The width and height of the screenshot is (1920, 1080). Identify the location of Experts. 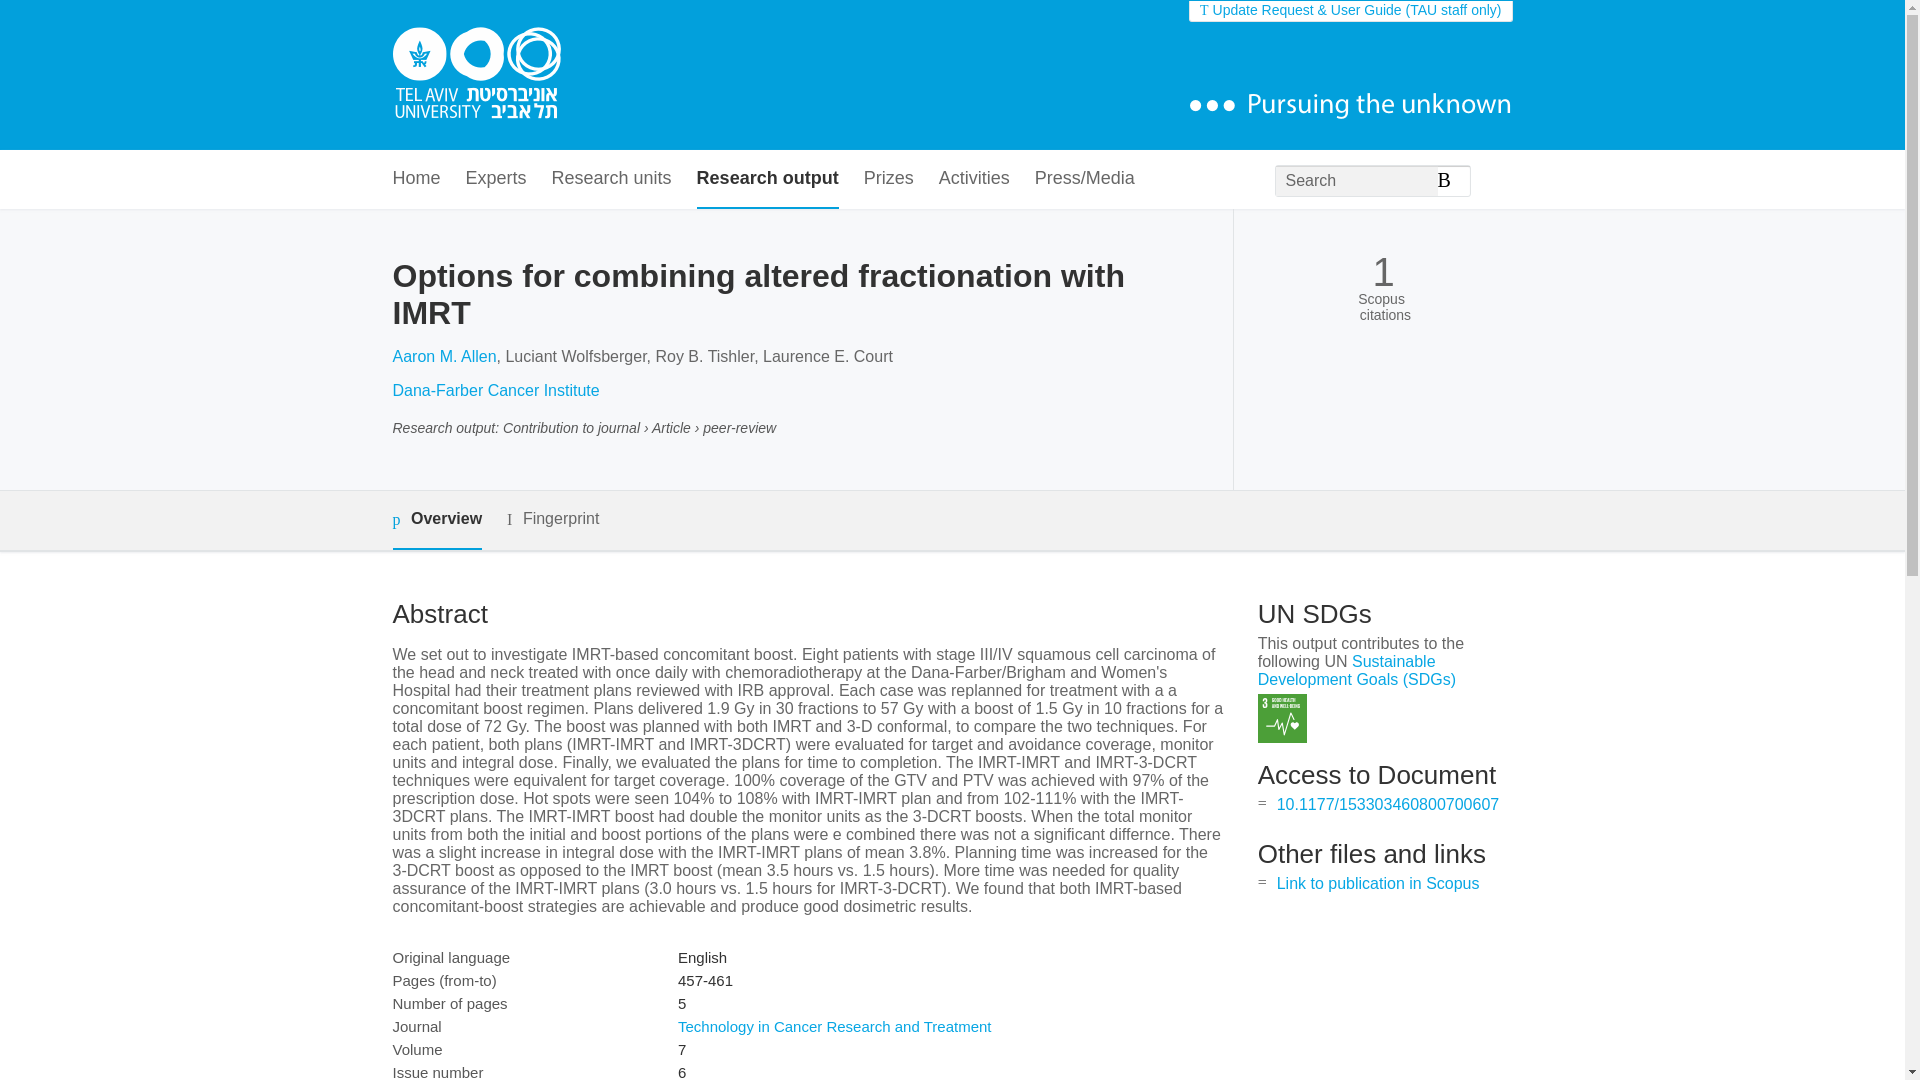
(496, 180).